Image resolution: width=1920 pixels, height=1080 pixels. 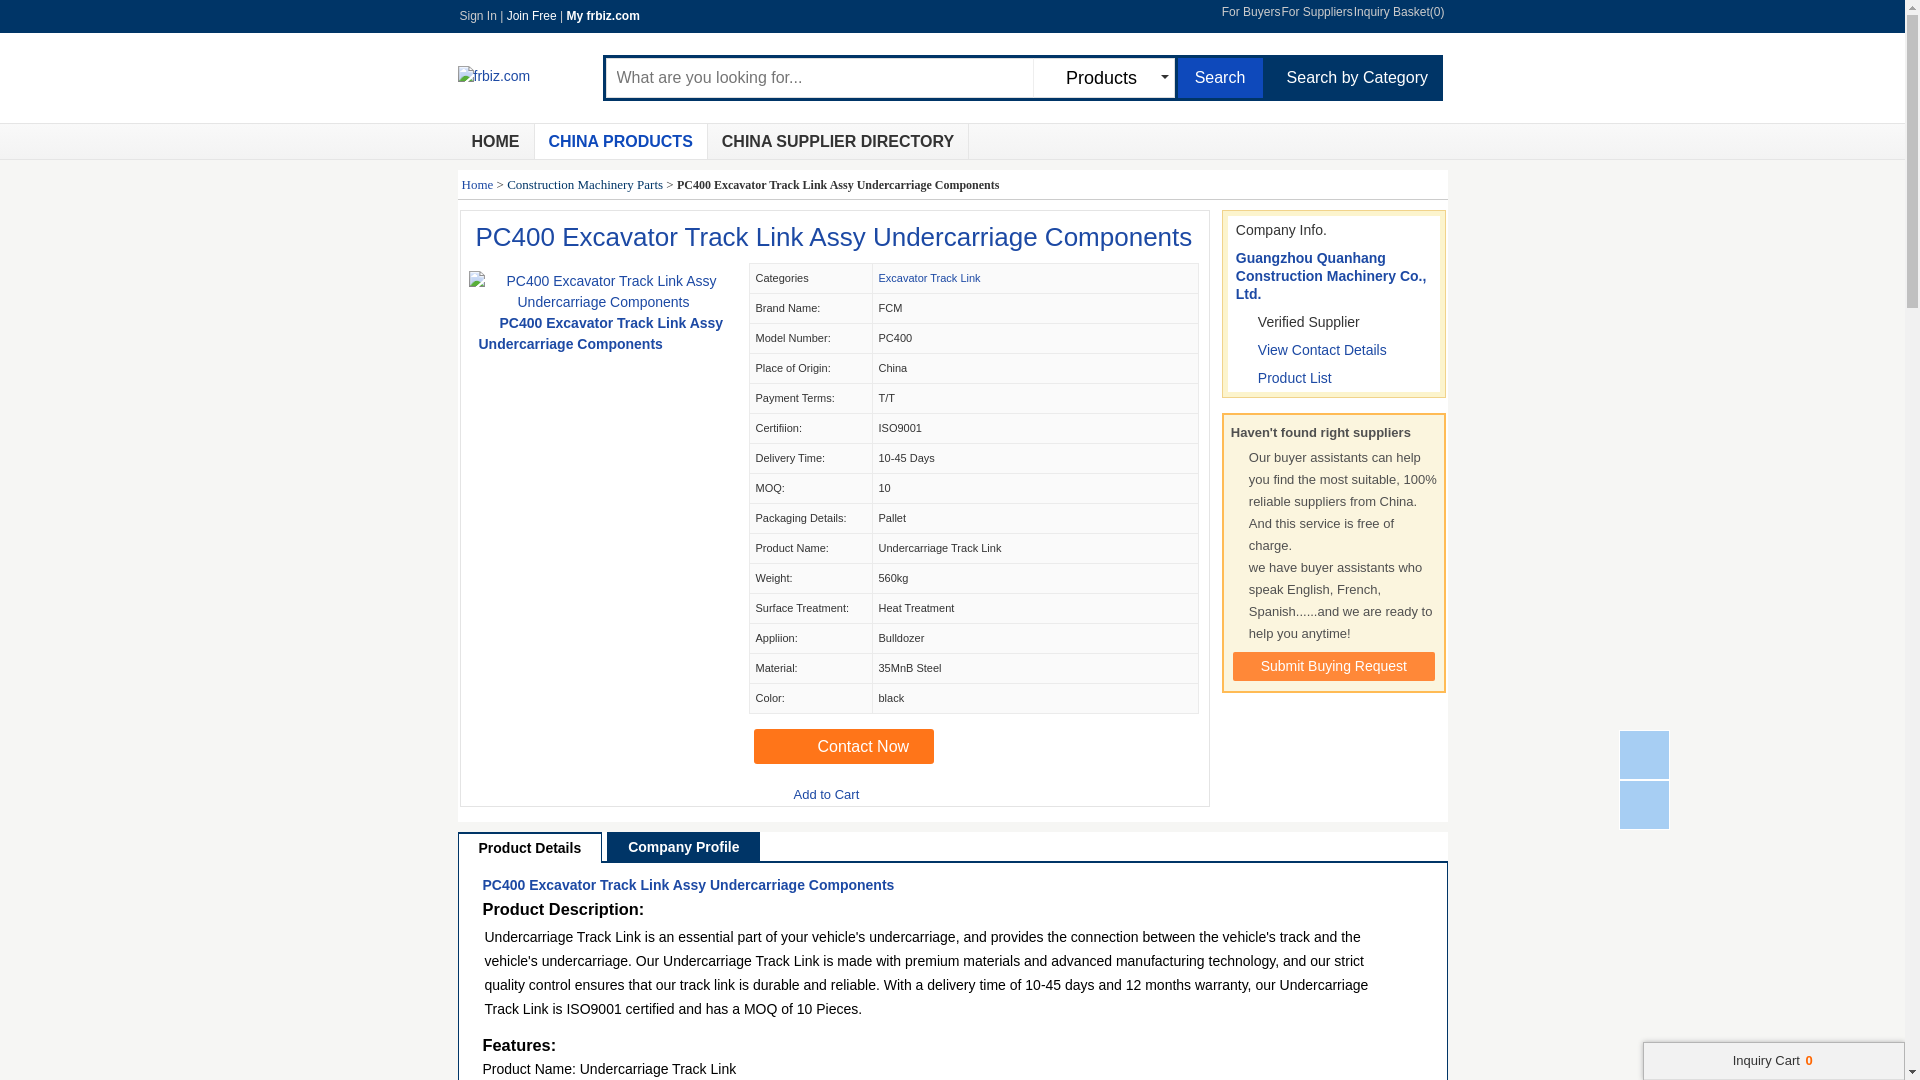 I want to click on Construction Machinery Parts, so click(x=584, y=184).